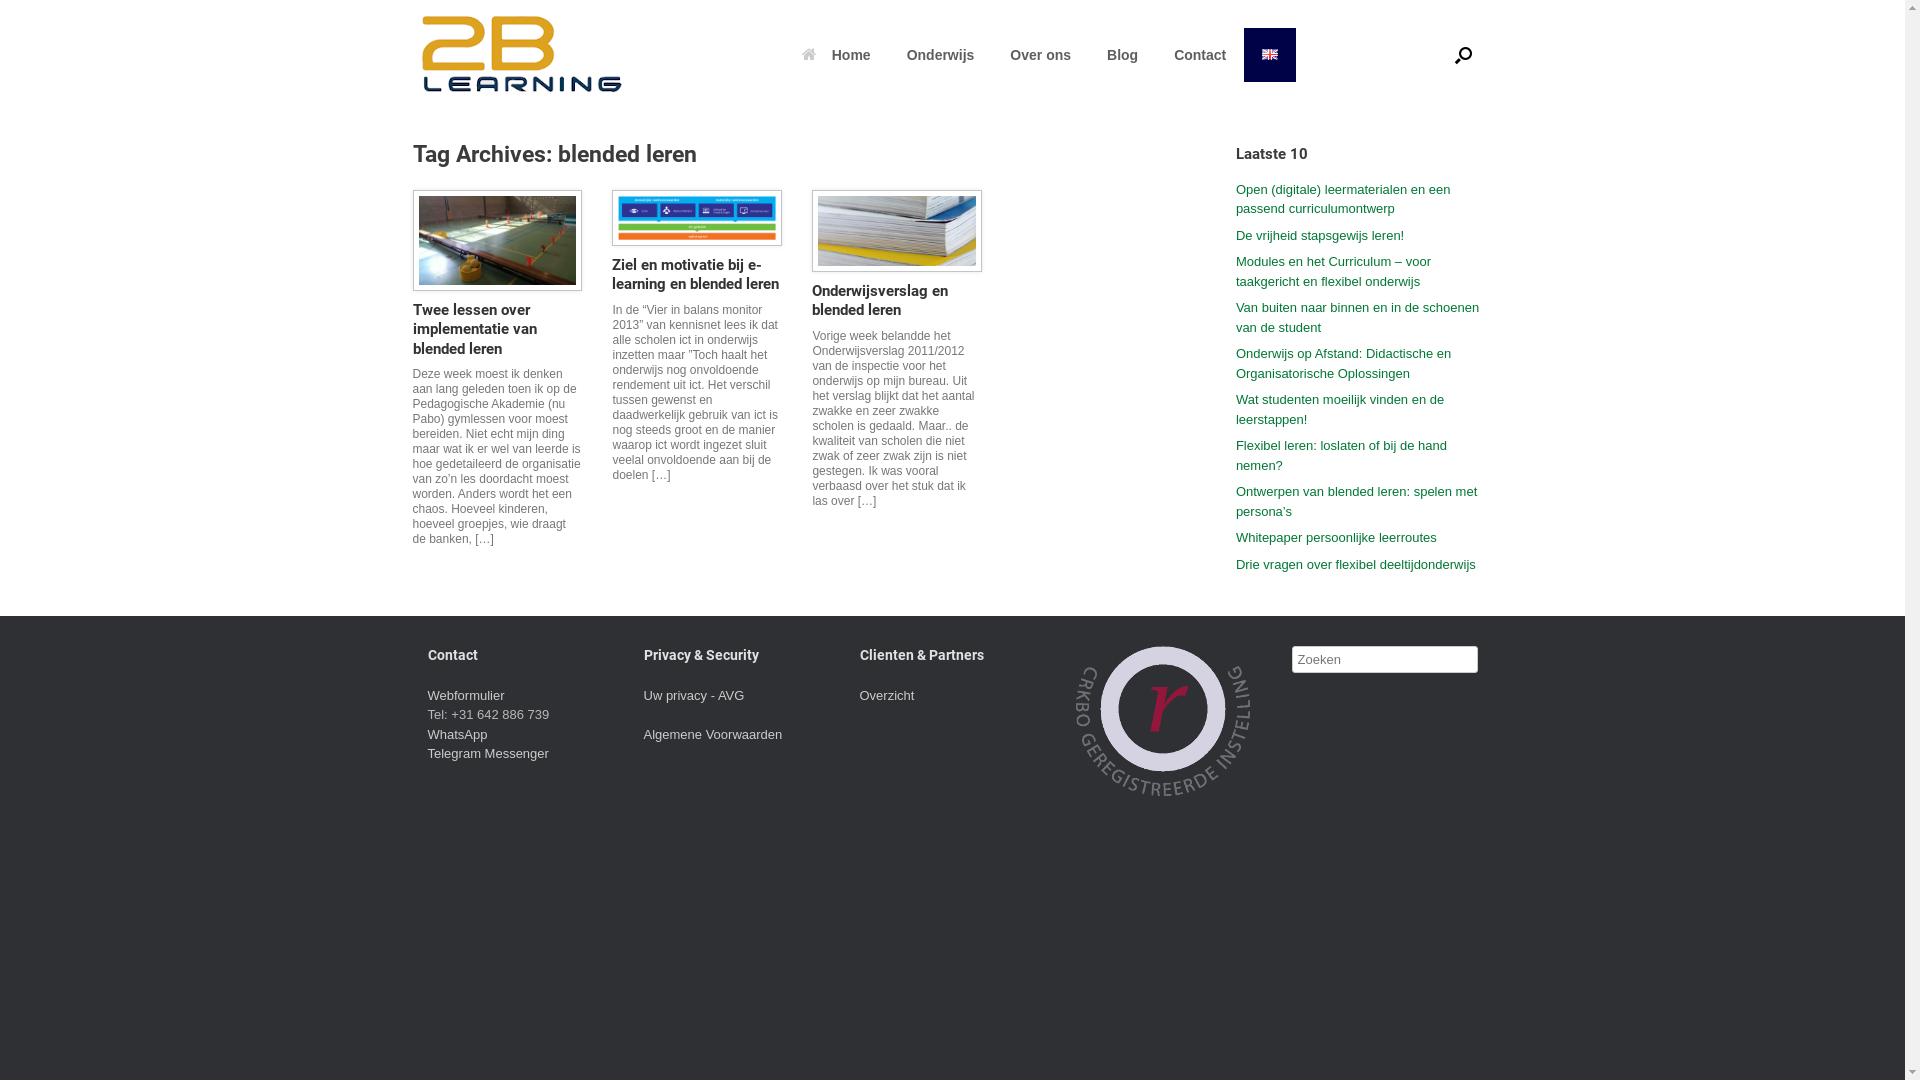  I want to click on Flexibel leren: loslaten of bij de hand nemen?, so click(1342, 456).